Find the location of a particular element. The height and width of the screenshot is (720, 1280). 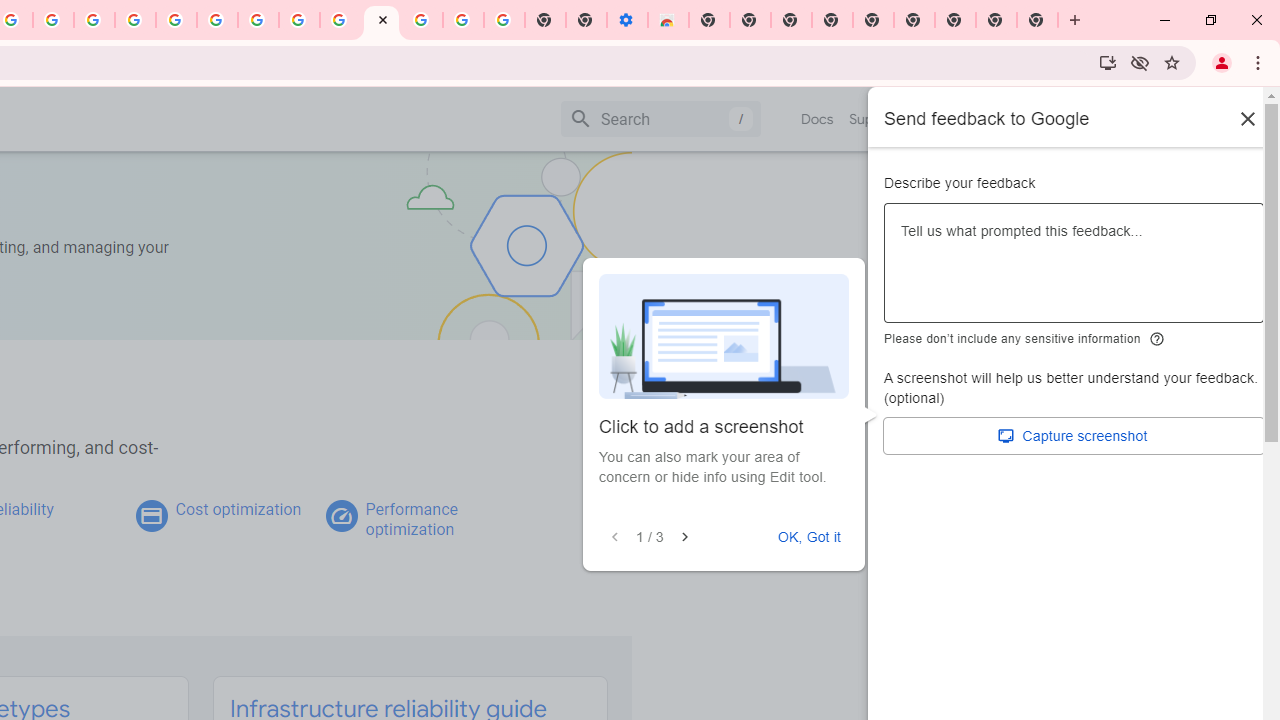

Google Account Help is located at coordinates (218, 20).